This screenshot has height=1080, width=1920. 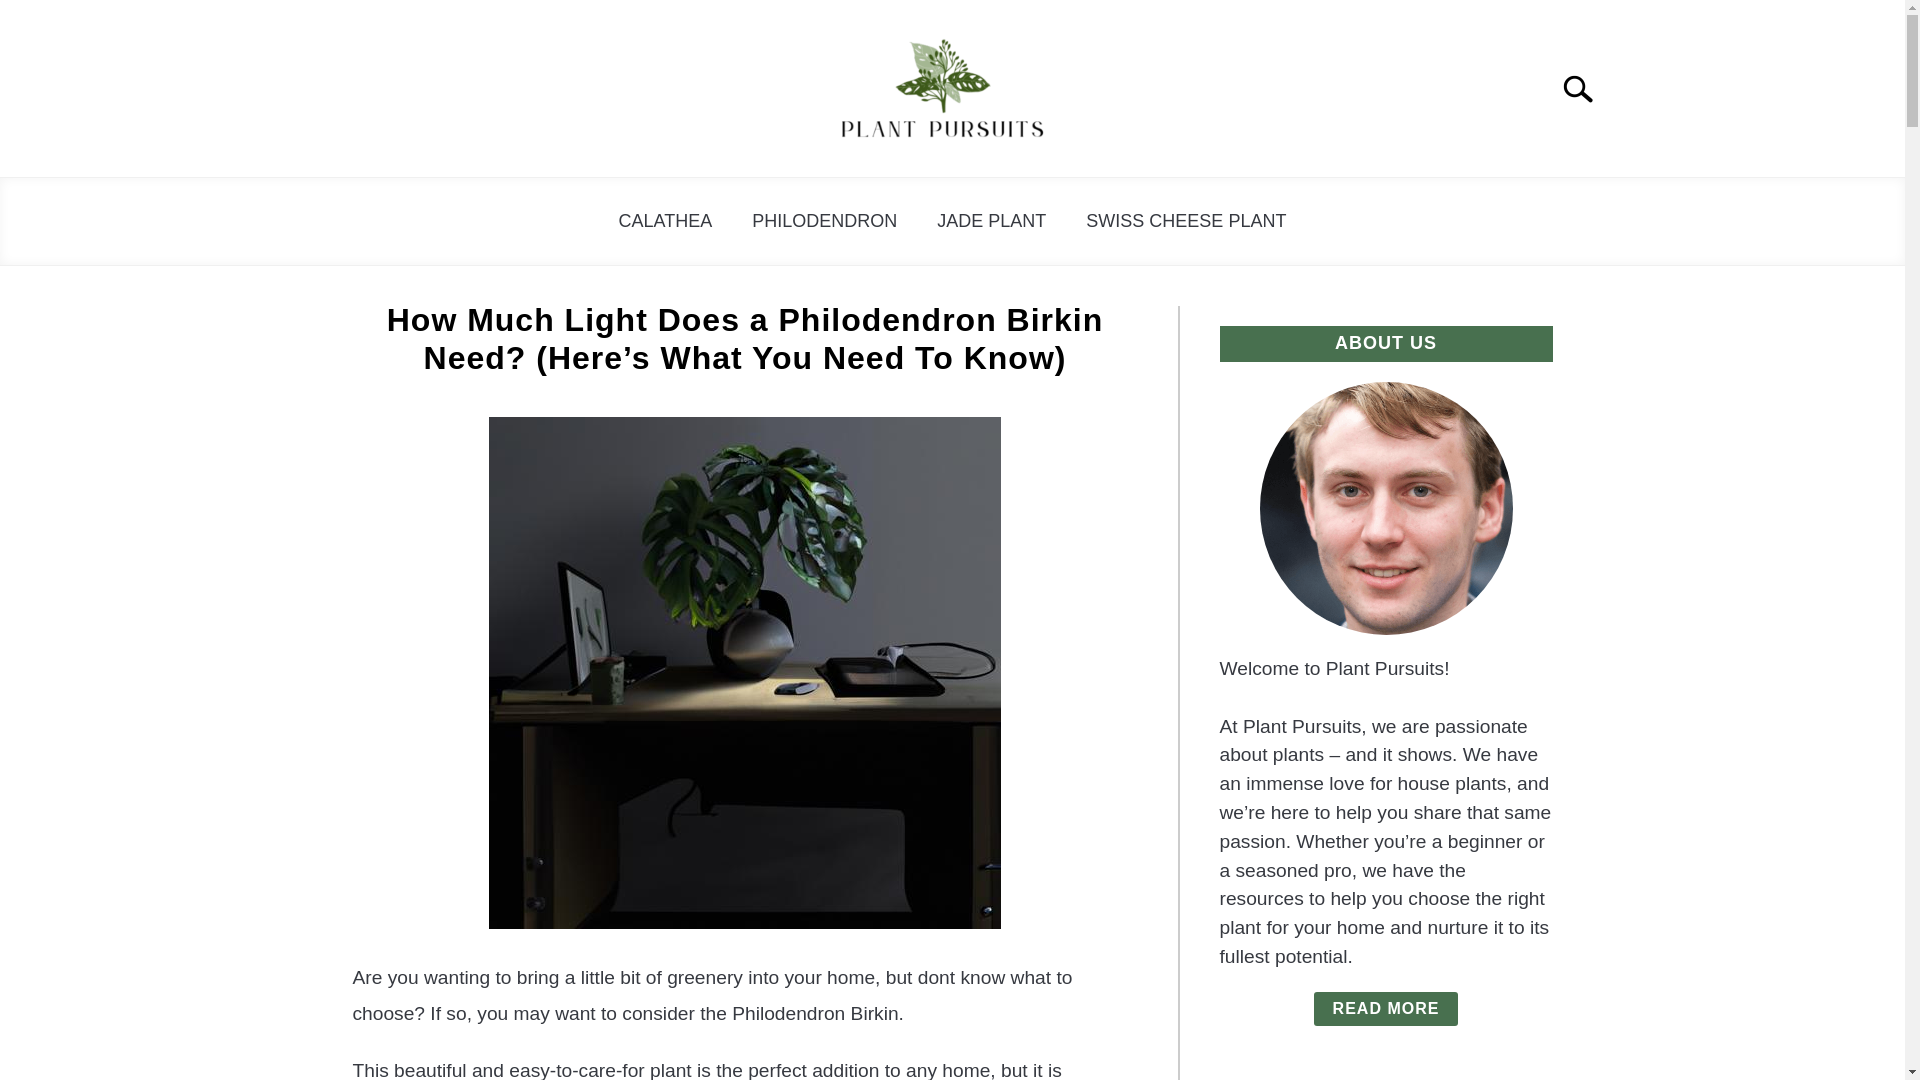 What do you see at coordinates (1185, 221) in the screenshot?
I see `SWISS CHEESE PLANT` at bounding box center [1185, 221].